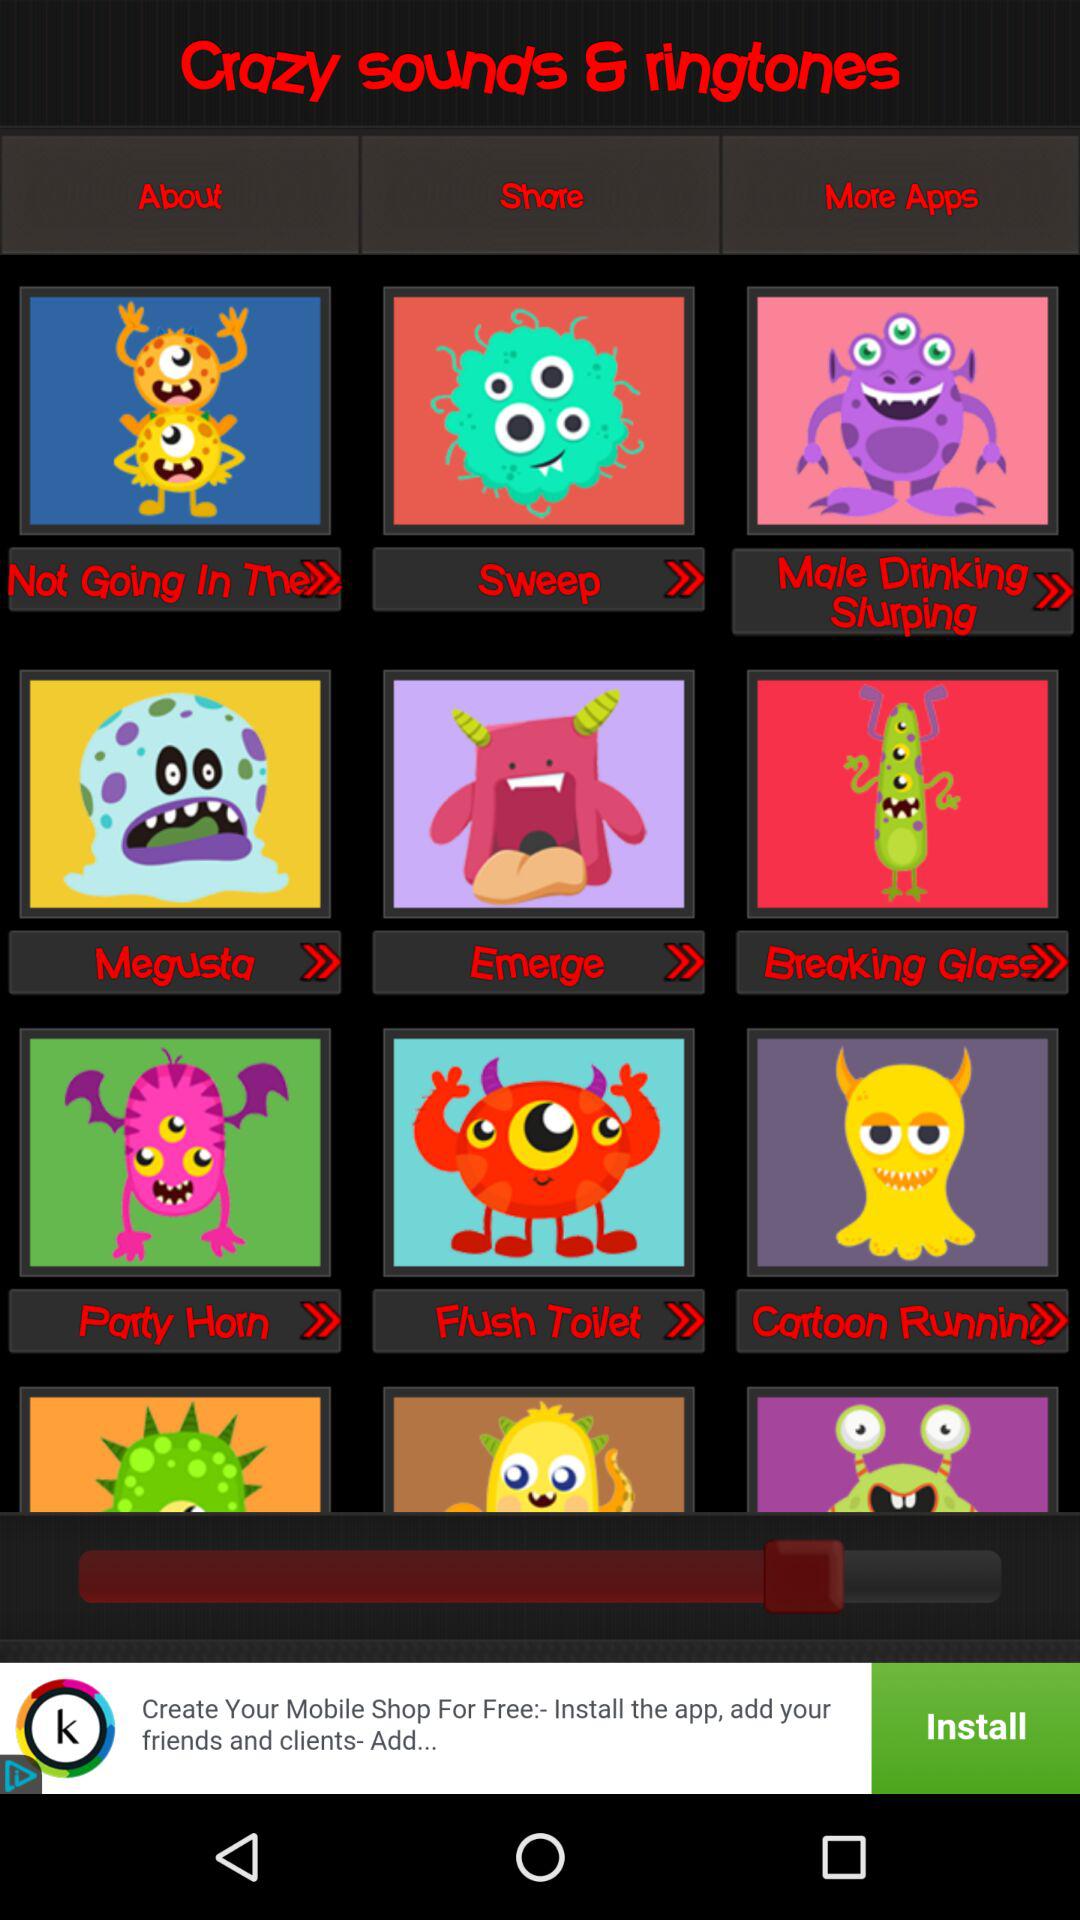 The width and height of the screenshot is (1080, 1920). I want to click on hear a sound, so click(175, 412).